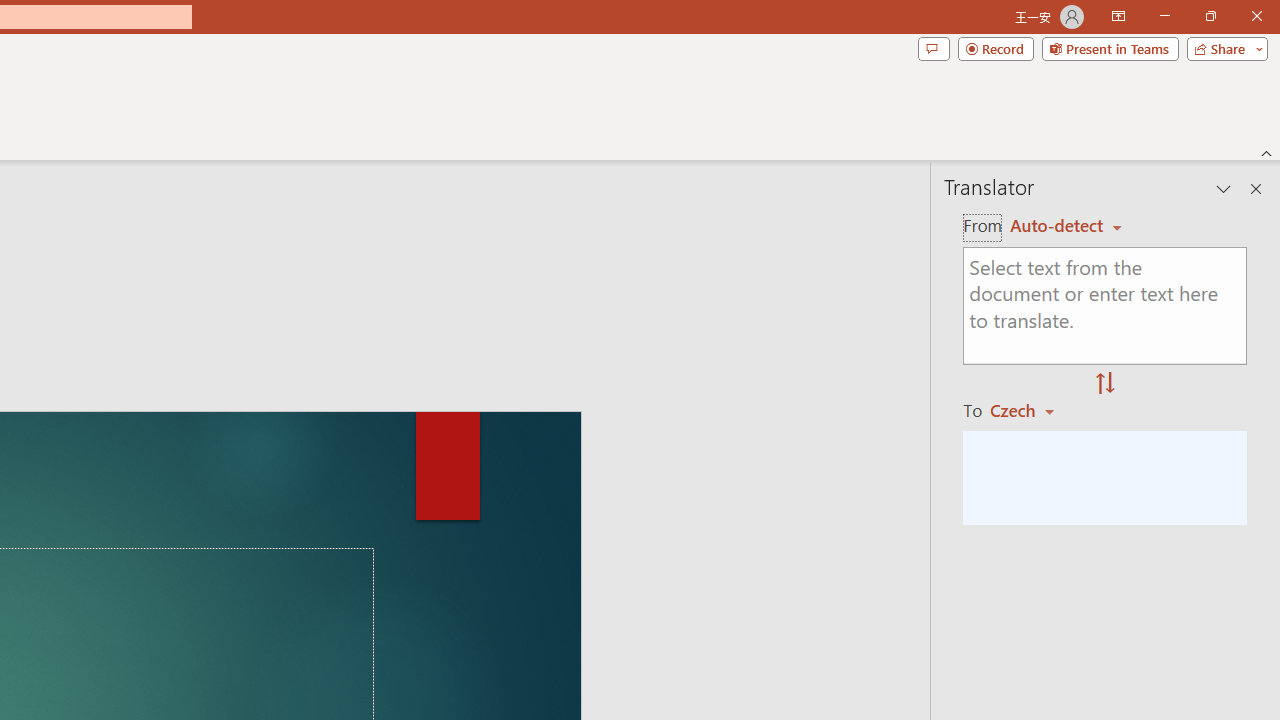 This screenshot has height=720, width=1280. I want to click on Swap "from" and "to" languages., so click(1105, 384).